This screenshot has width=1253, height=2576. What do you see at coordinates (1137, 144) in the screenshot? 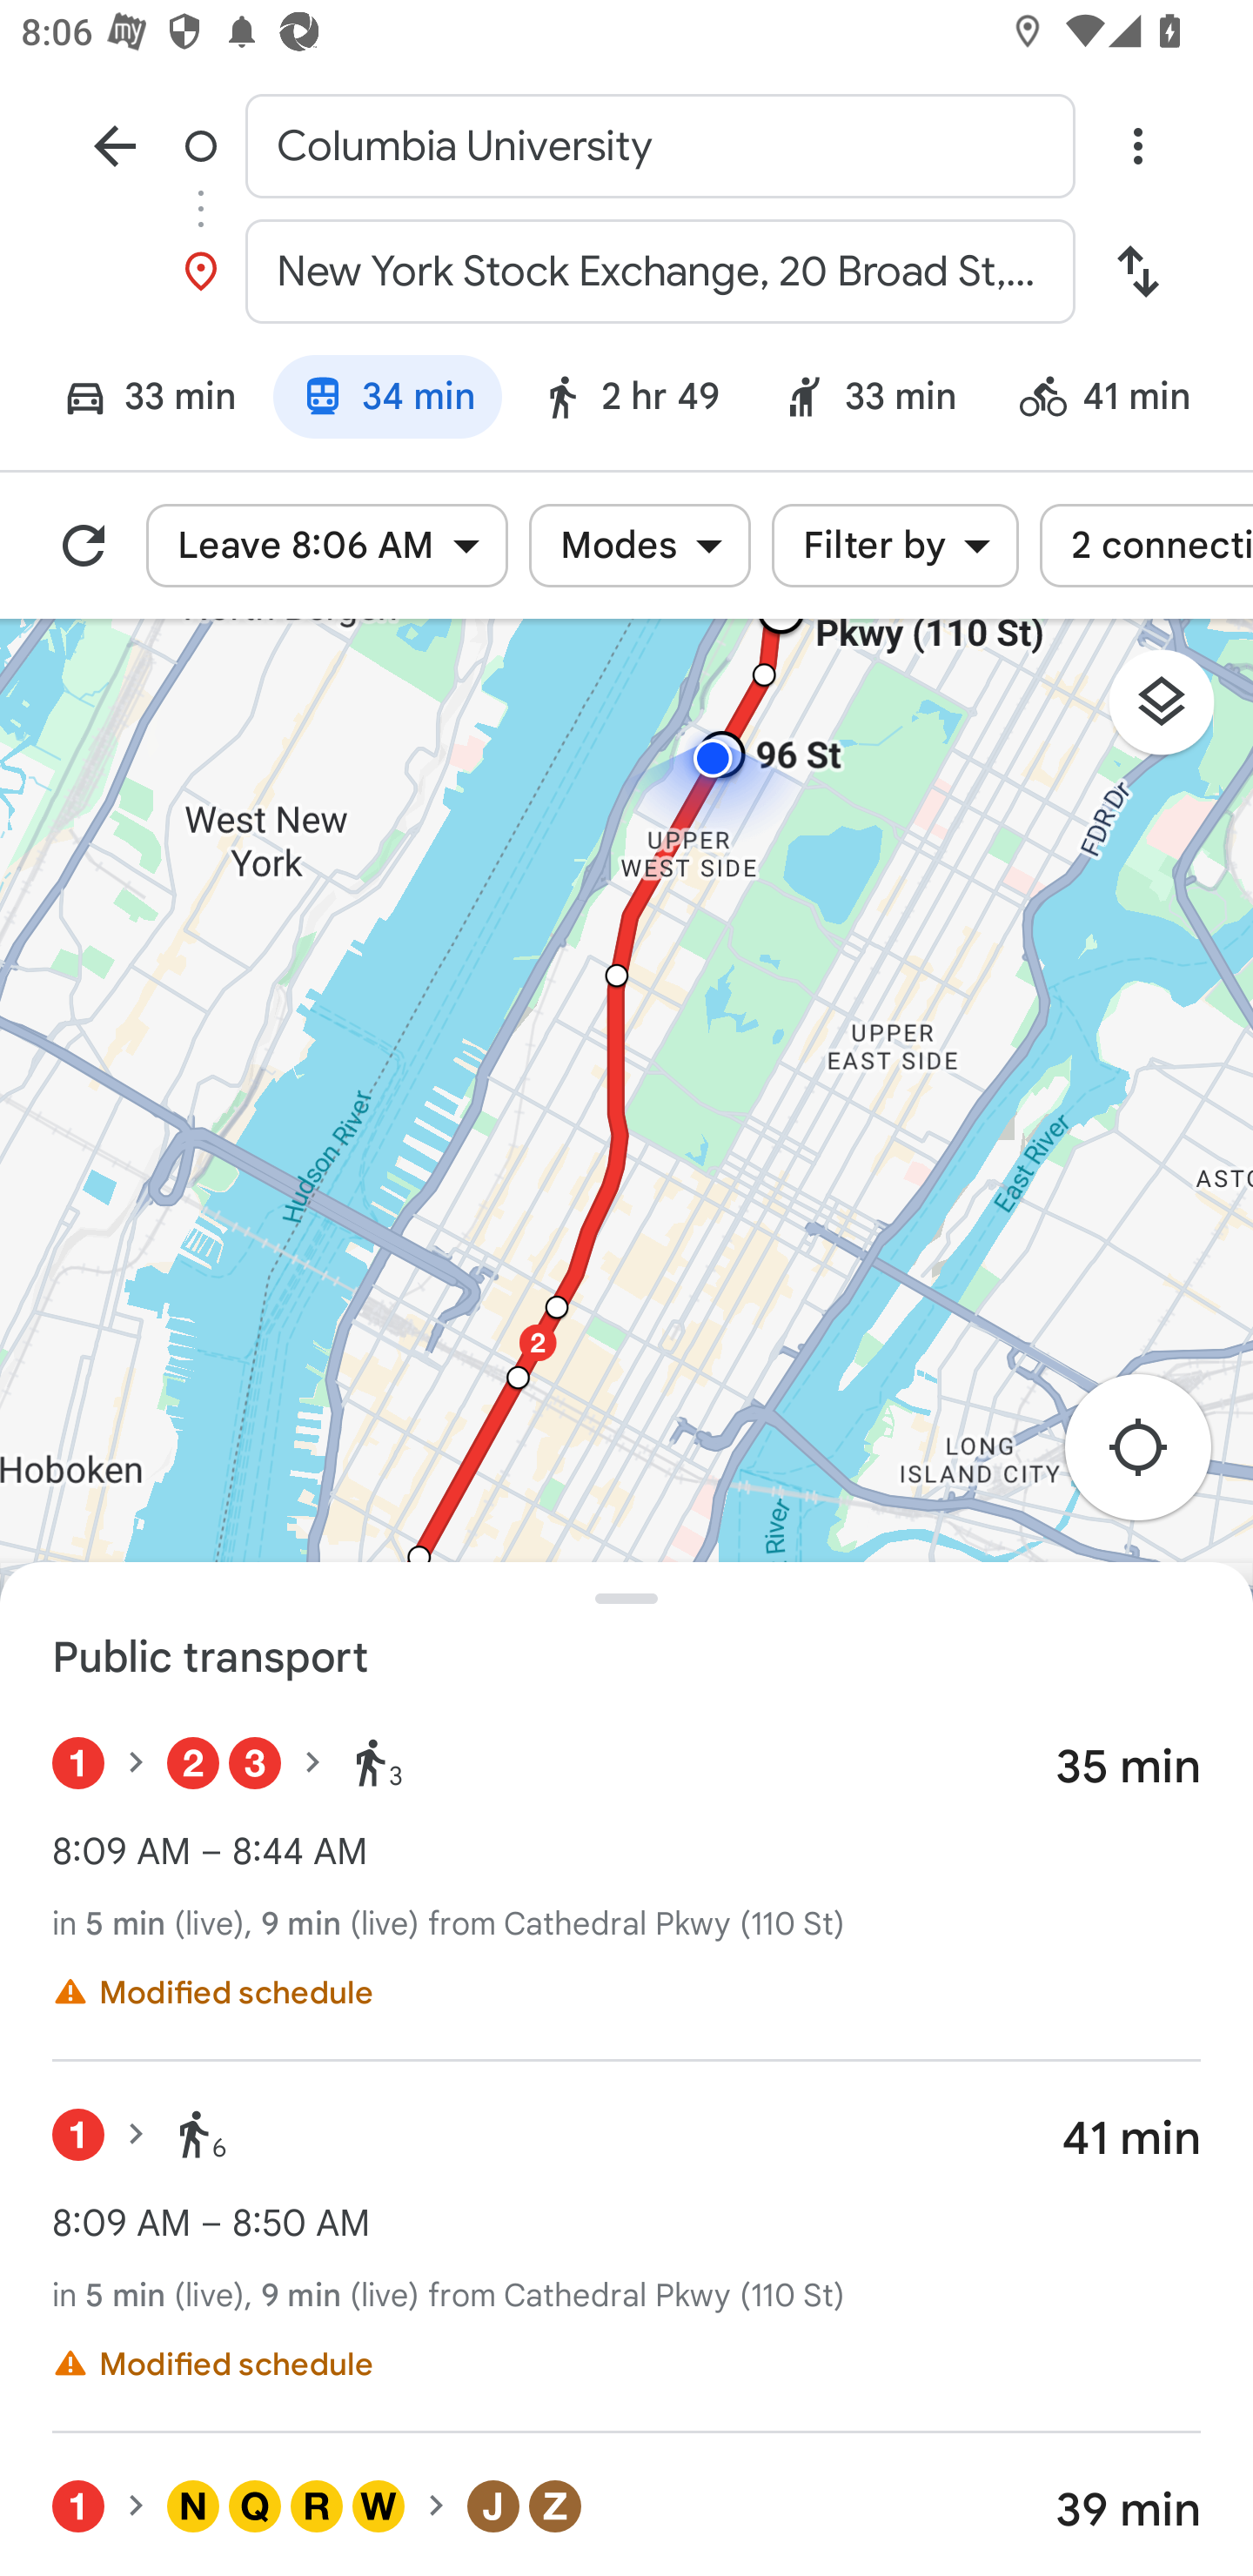
I see `Overflow menu` at bounding box center [1137, 144].